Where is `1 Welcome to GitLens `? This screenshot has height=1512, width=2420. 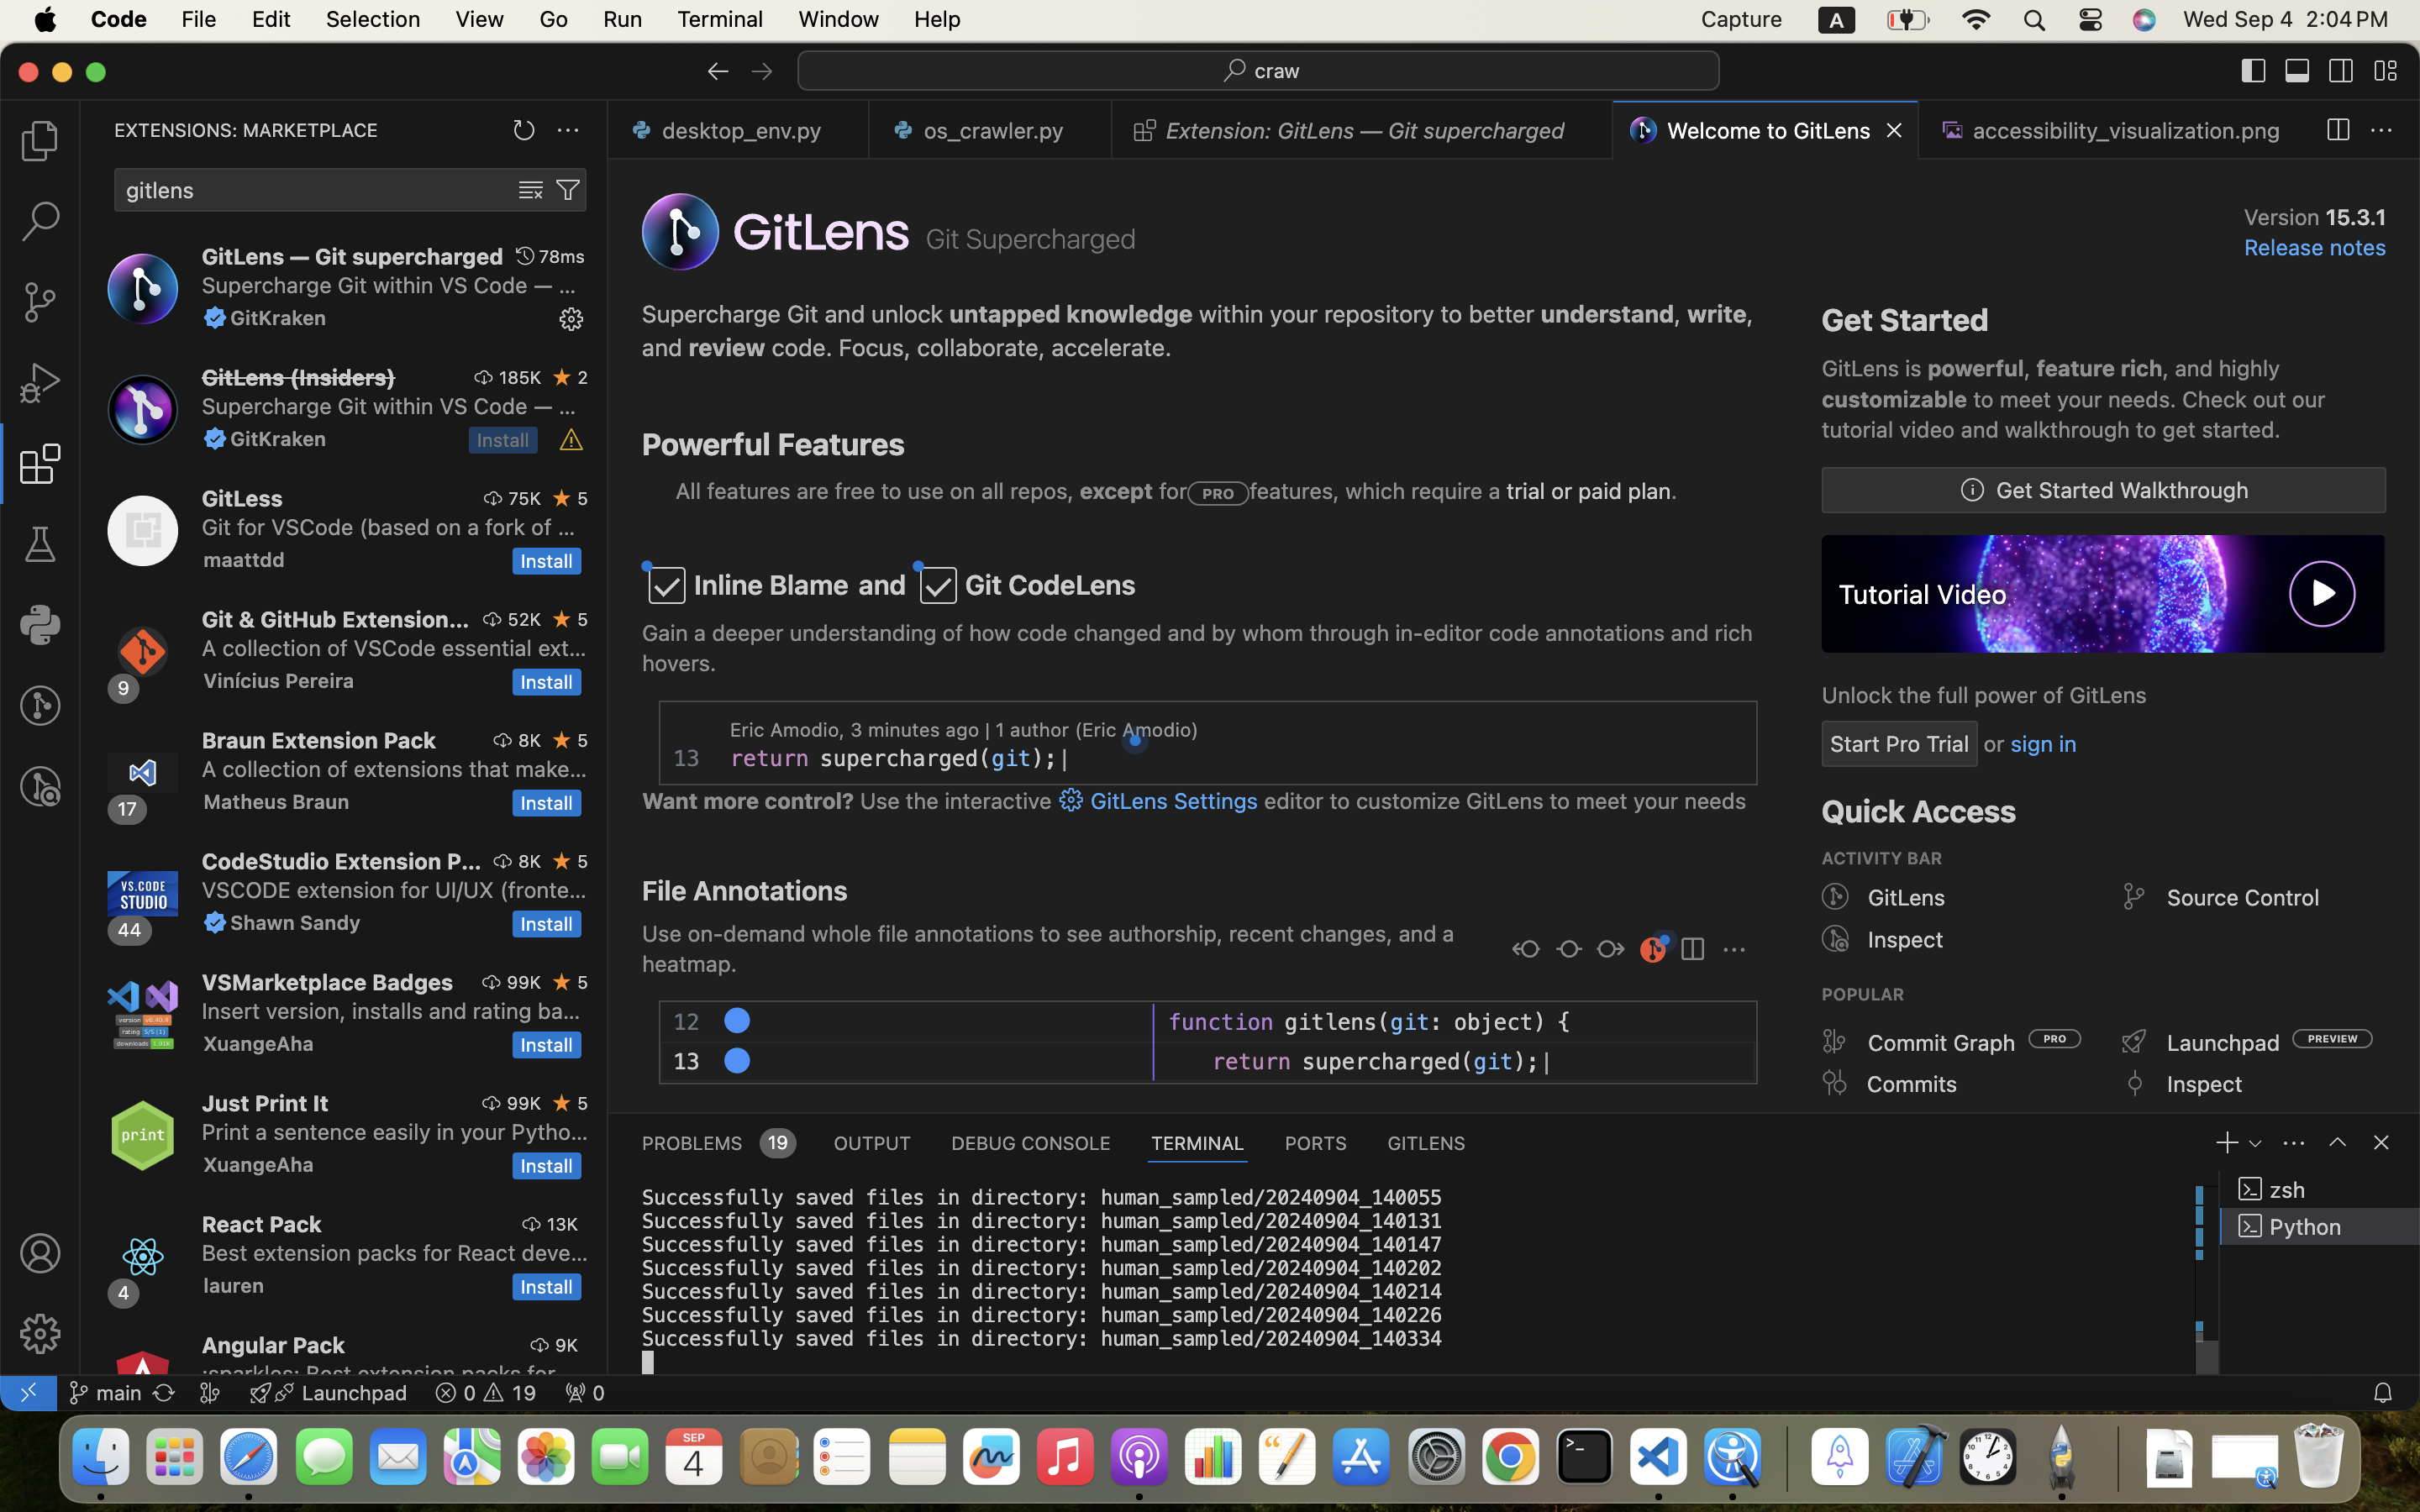 1 Welcome to GitLens  is located at coordinates (1767, 130).